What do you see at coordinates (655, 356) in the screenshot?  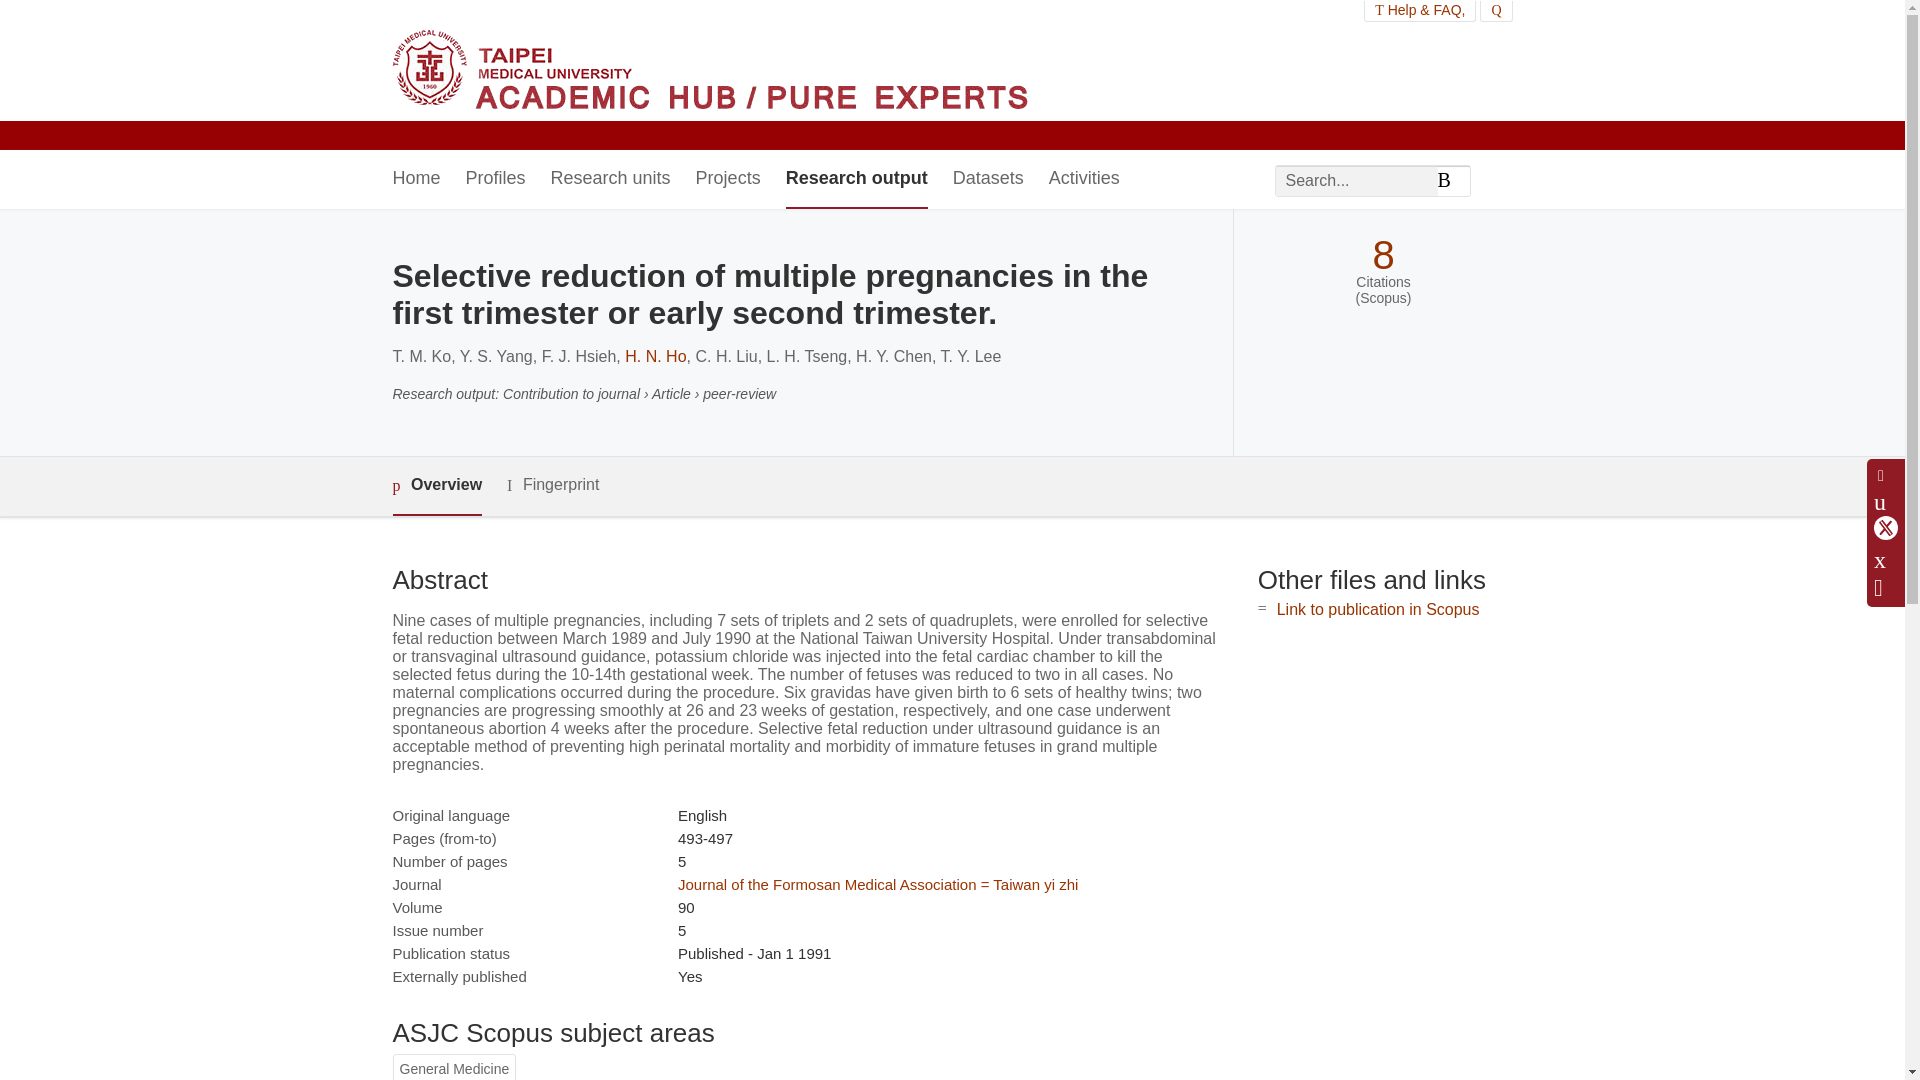 I see `H. N. Ho` at bounding box center [655, 356].